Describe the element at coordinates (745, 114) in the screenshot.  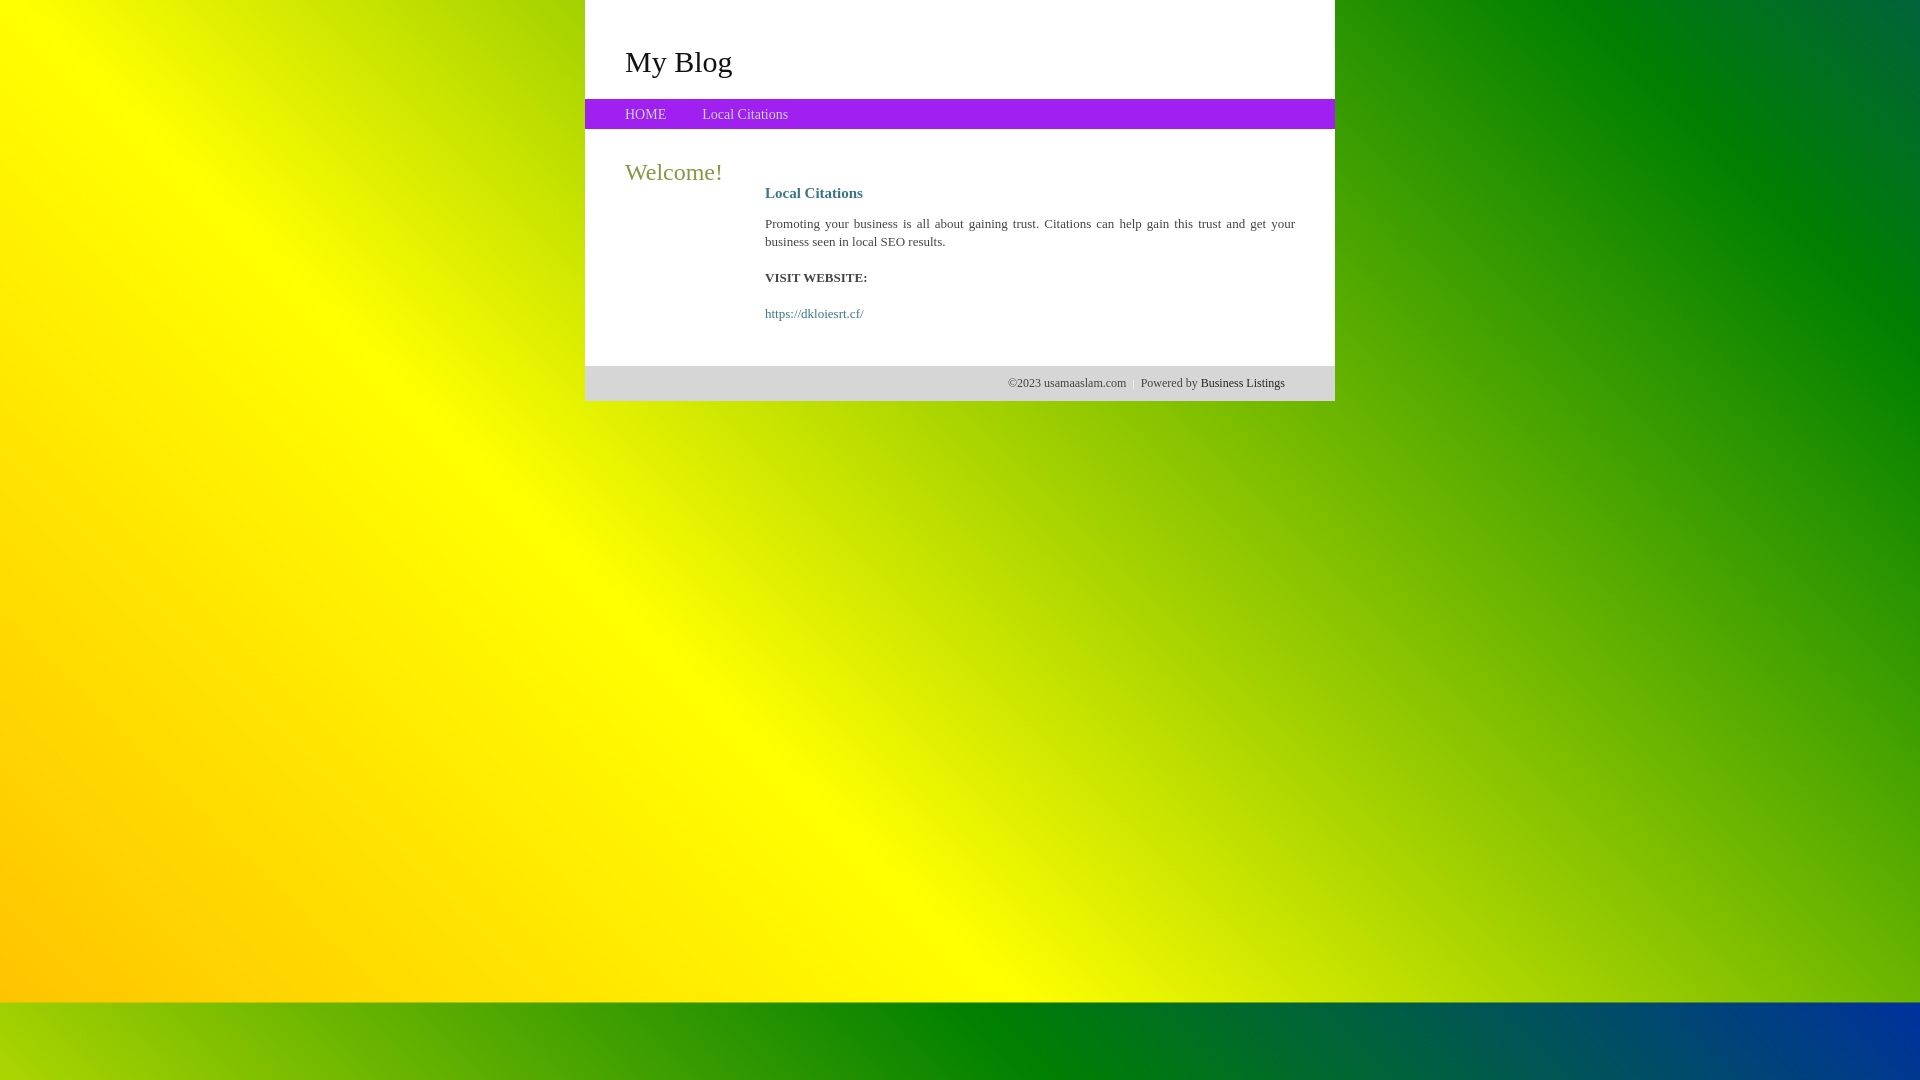
I see `Local Citations` at that location.